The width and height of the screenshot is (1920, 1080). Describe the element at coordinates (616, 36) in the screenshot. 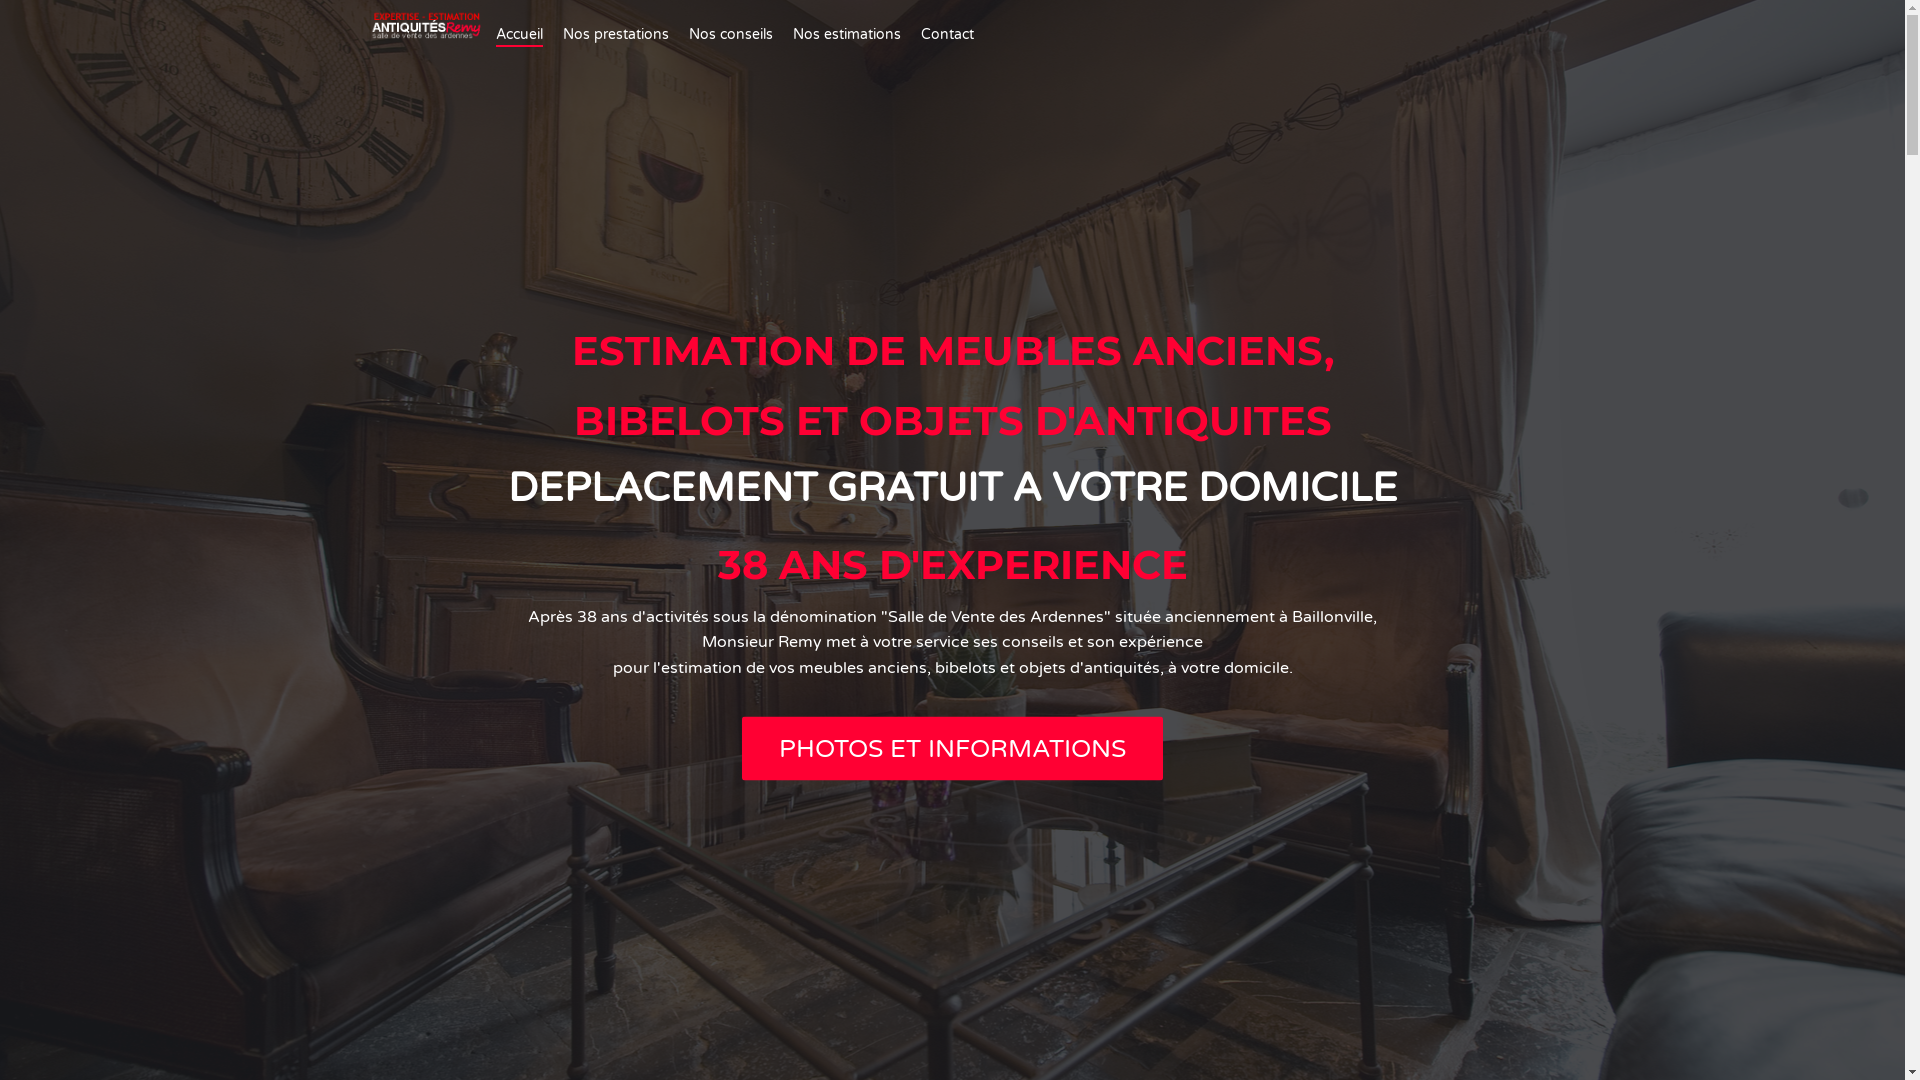

I see `Nos prestations` at that location.